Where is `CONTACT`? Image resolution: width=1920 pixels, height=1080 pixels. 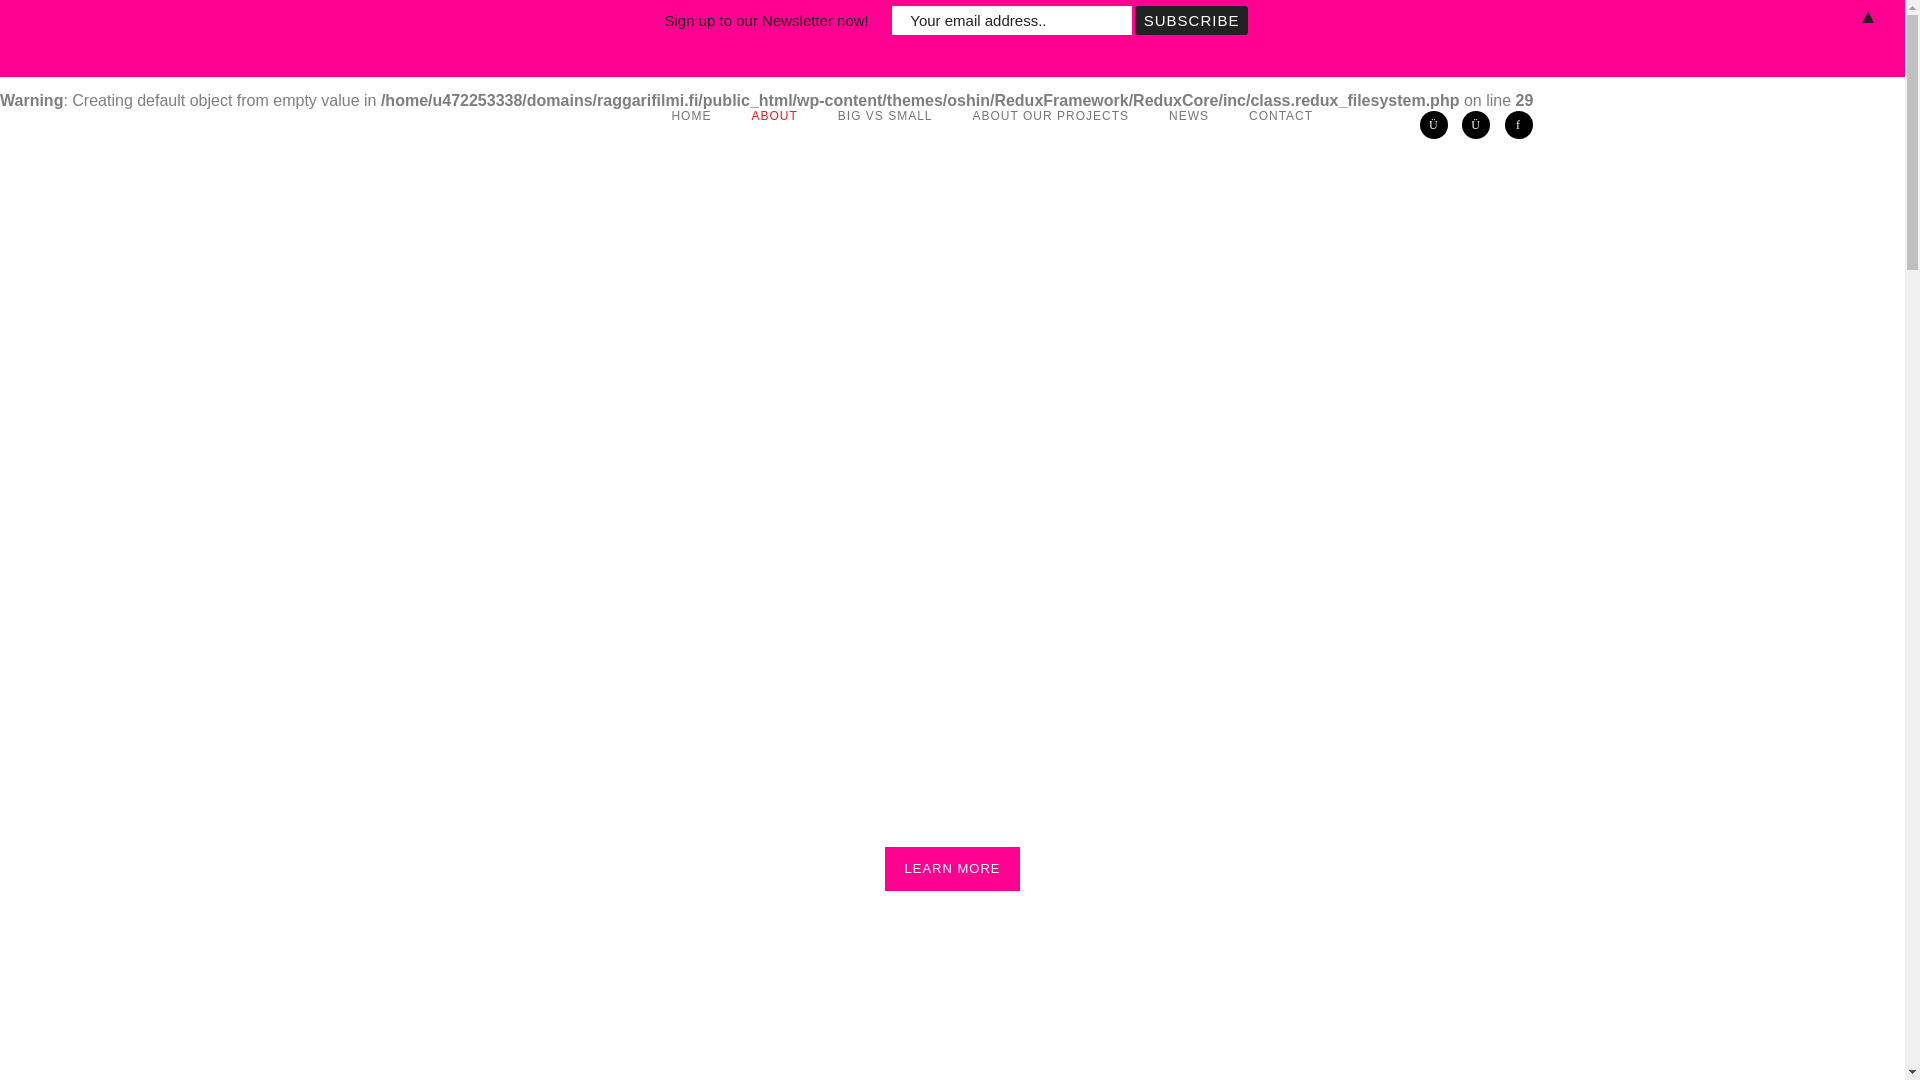 CONTACT is located at coordinates (1280, 116).